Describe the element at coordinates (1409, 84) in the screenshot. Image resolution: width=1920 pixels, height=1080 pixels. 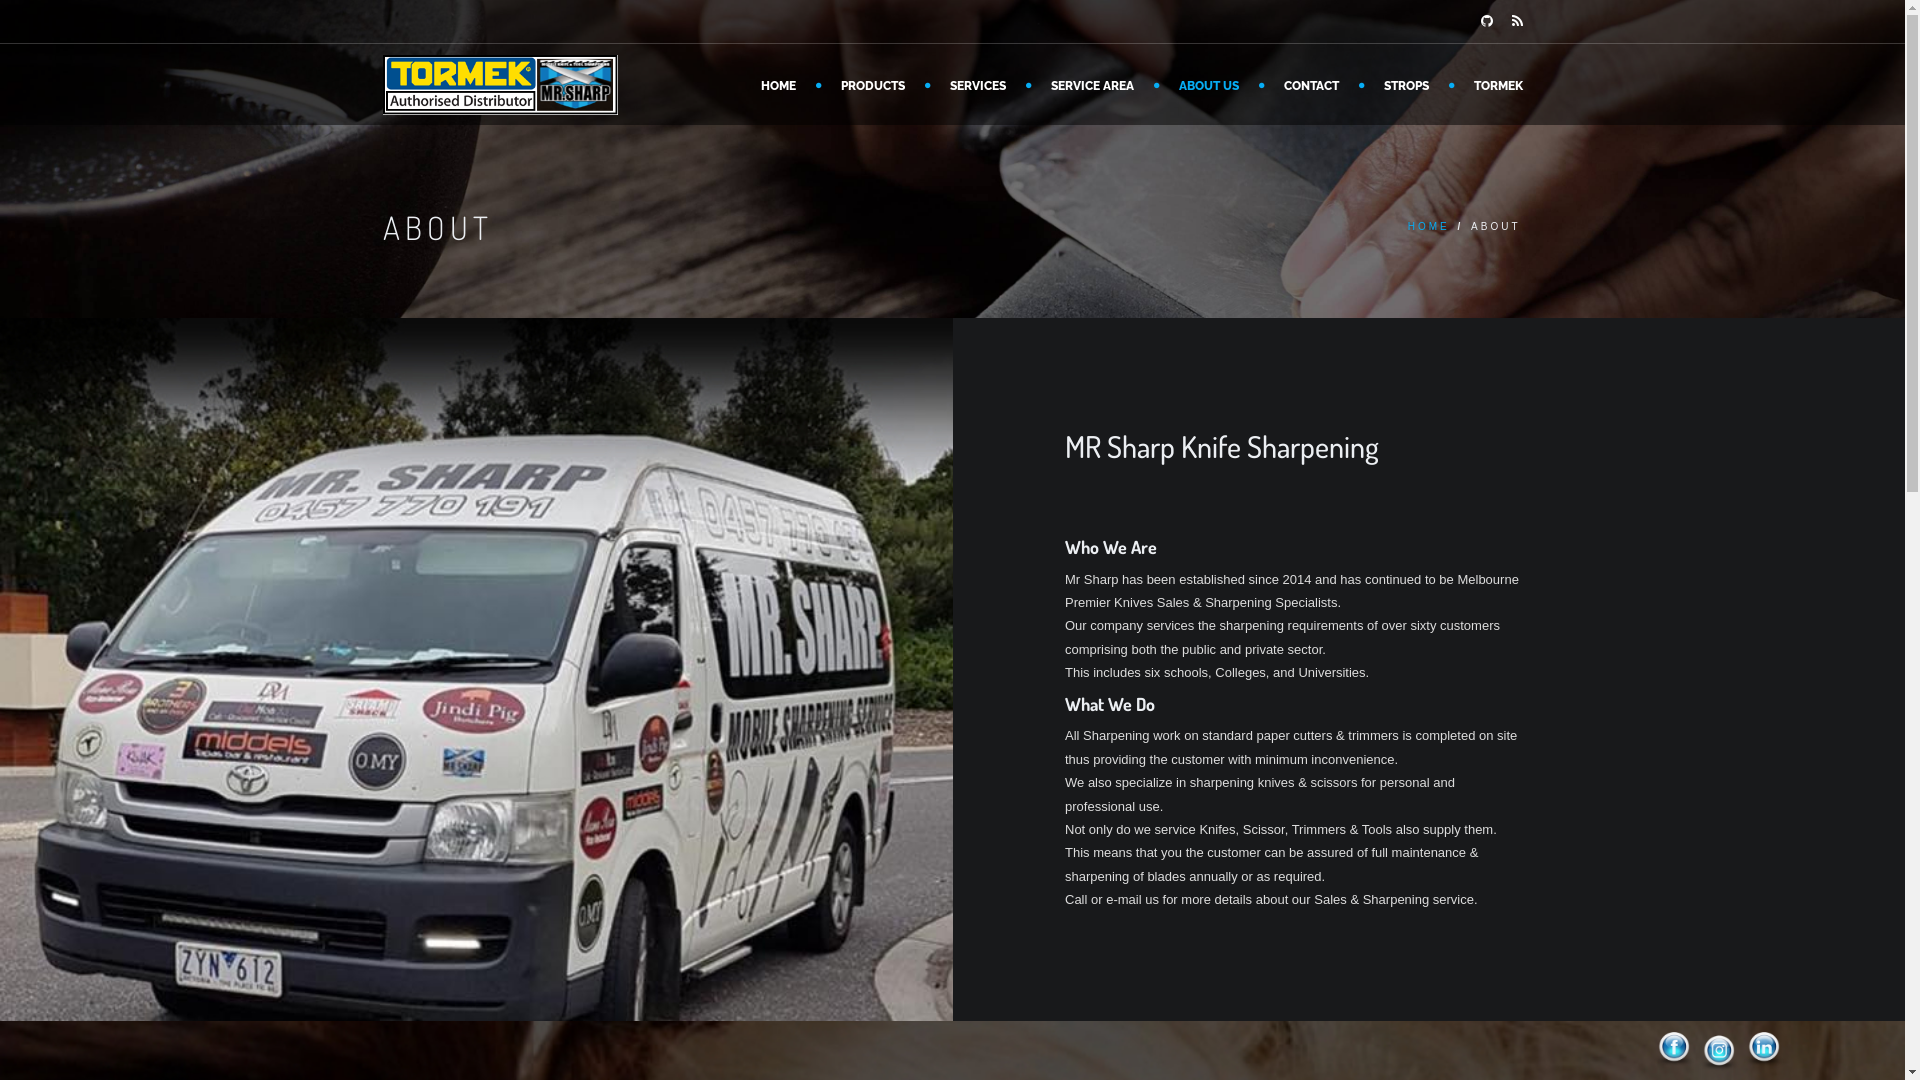
I see `STROPS` at that location.